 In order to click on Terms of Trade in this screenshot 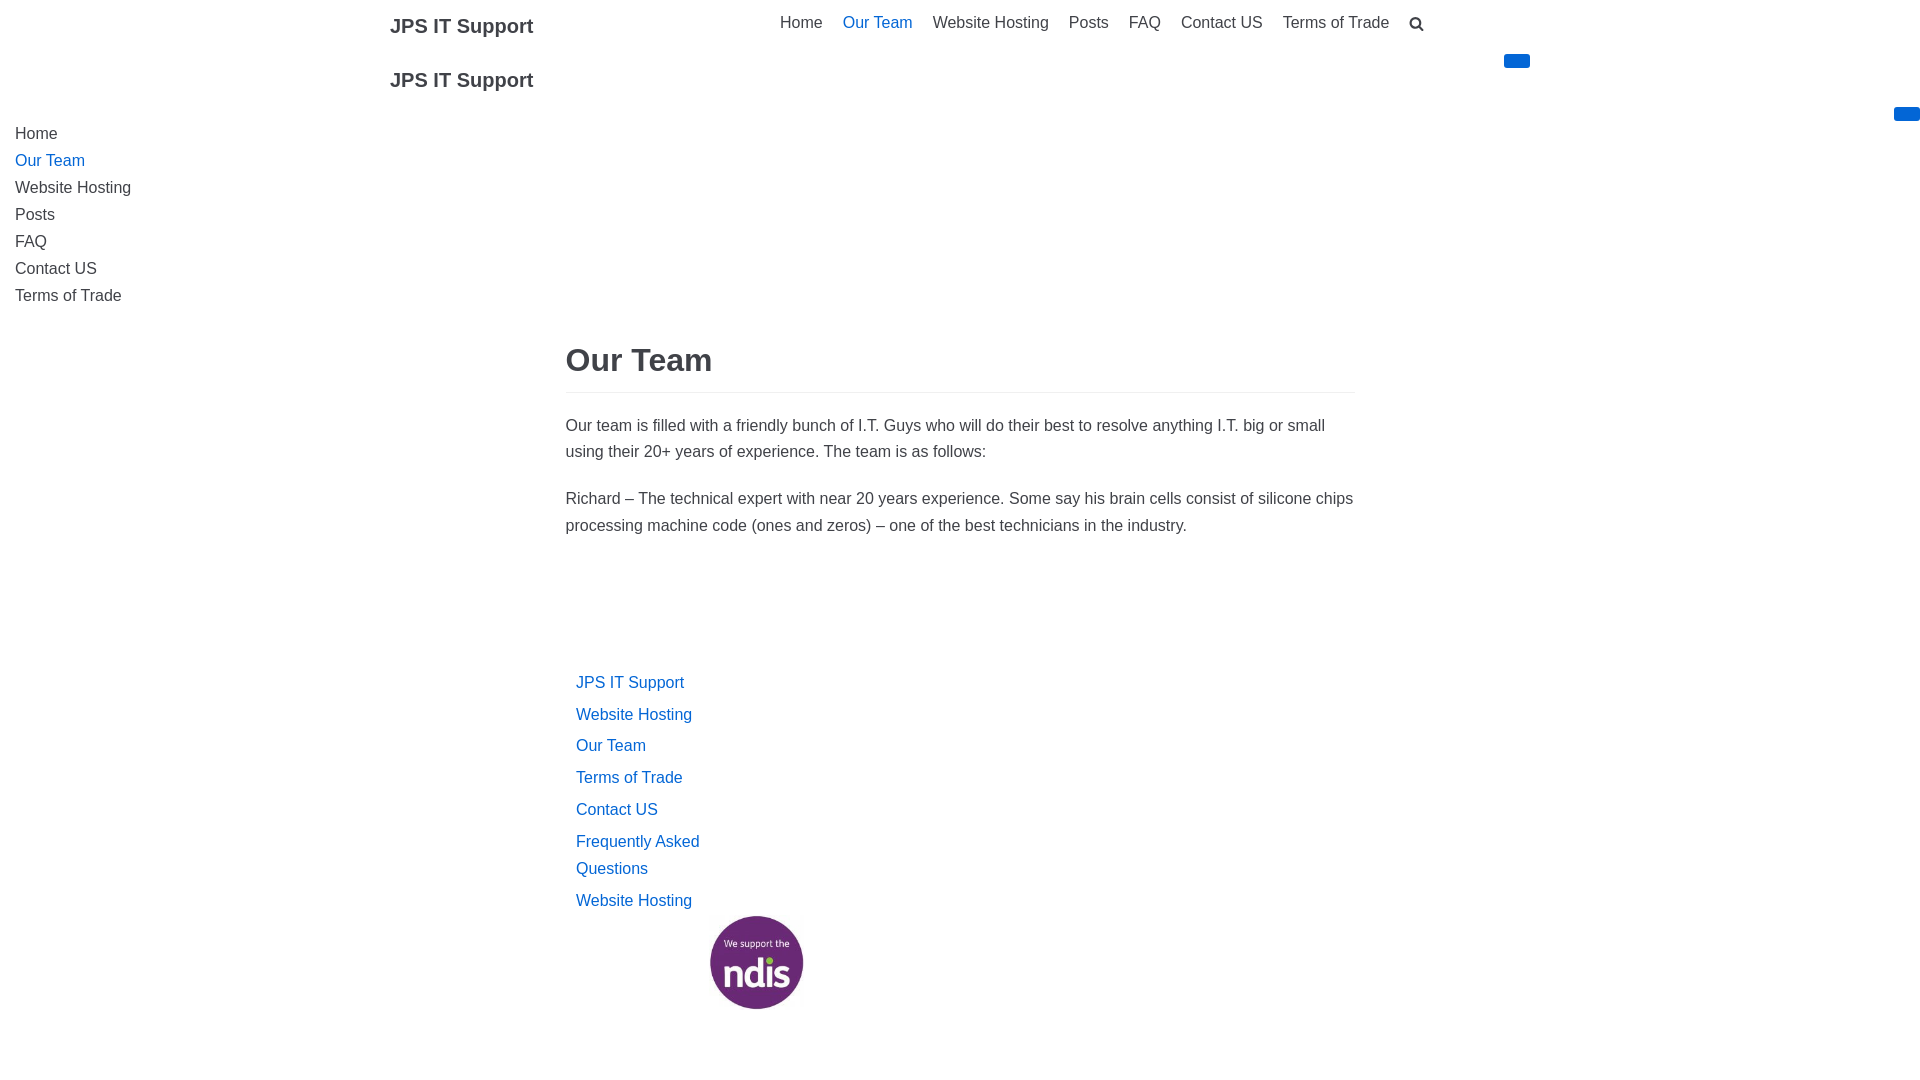, I will do `click(630, 778)`.